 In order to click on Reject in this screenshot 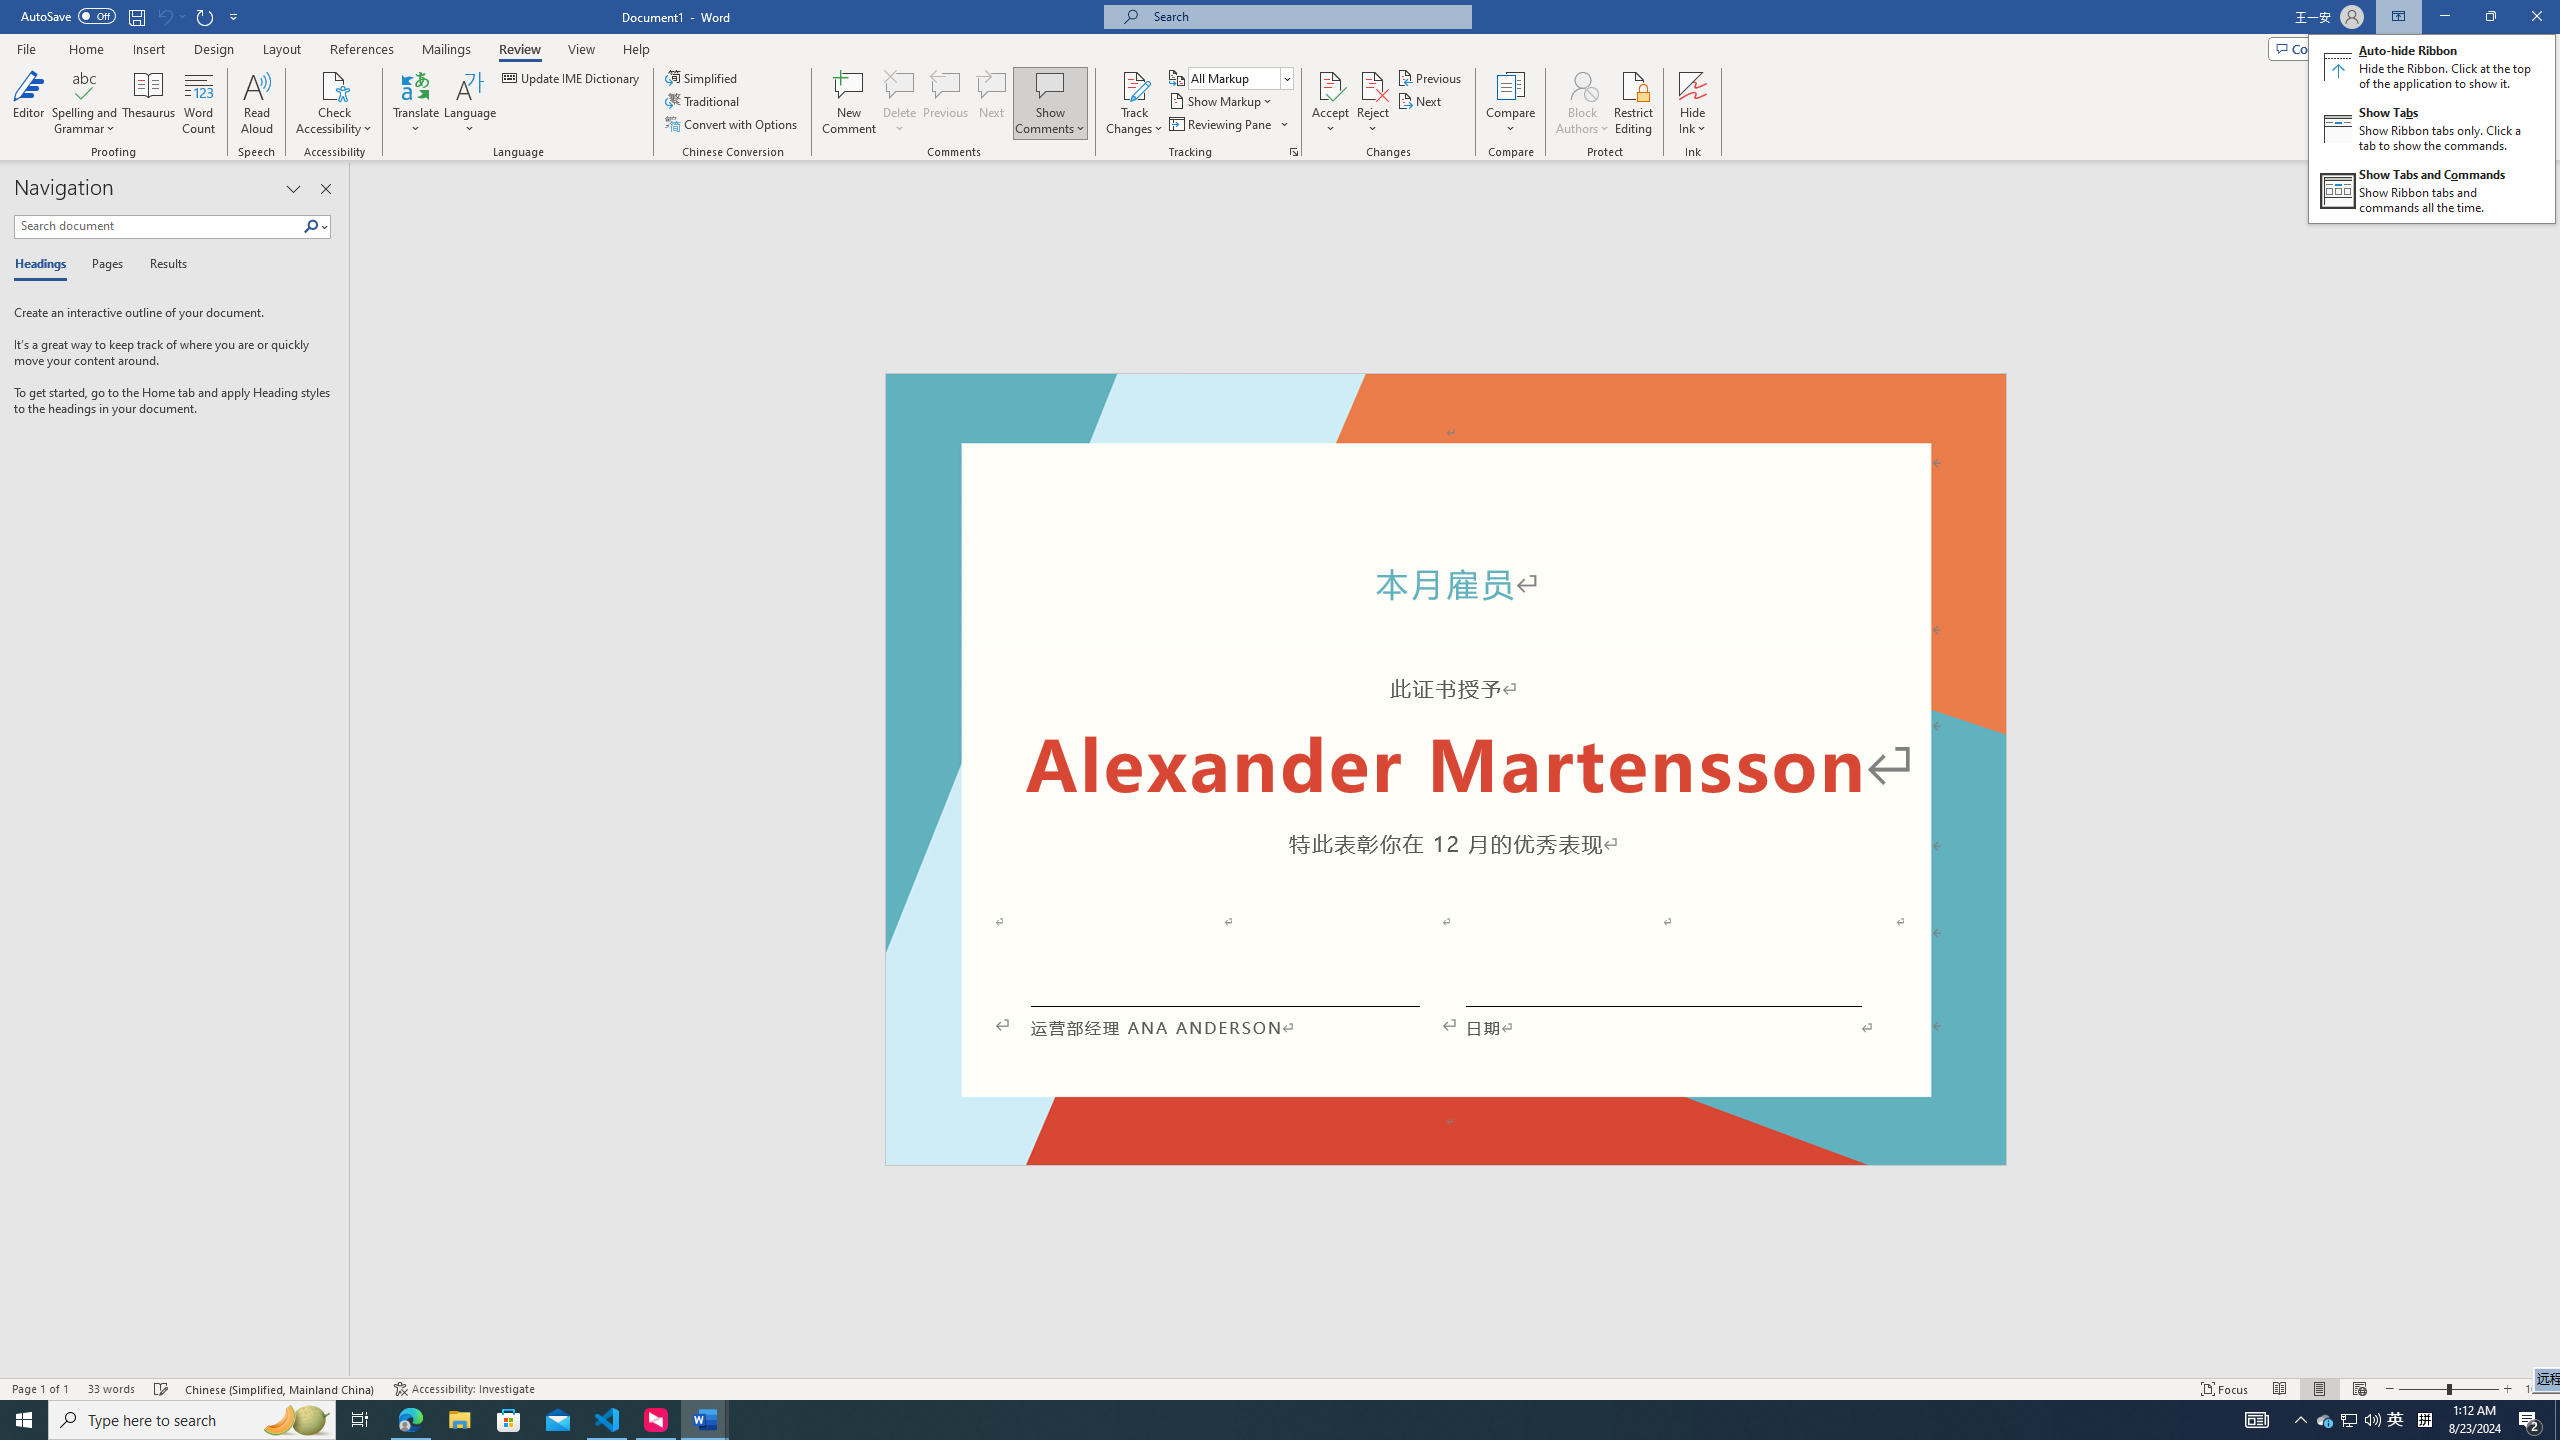, I will do `click(1373, 103)`.